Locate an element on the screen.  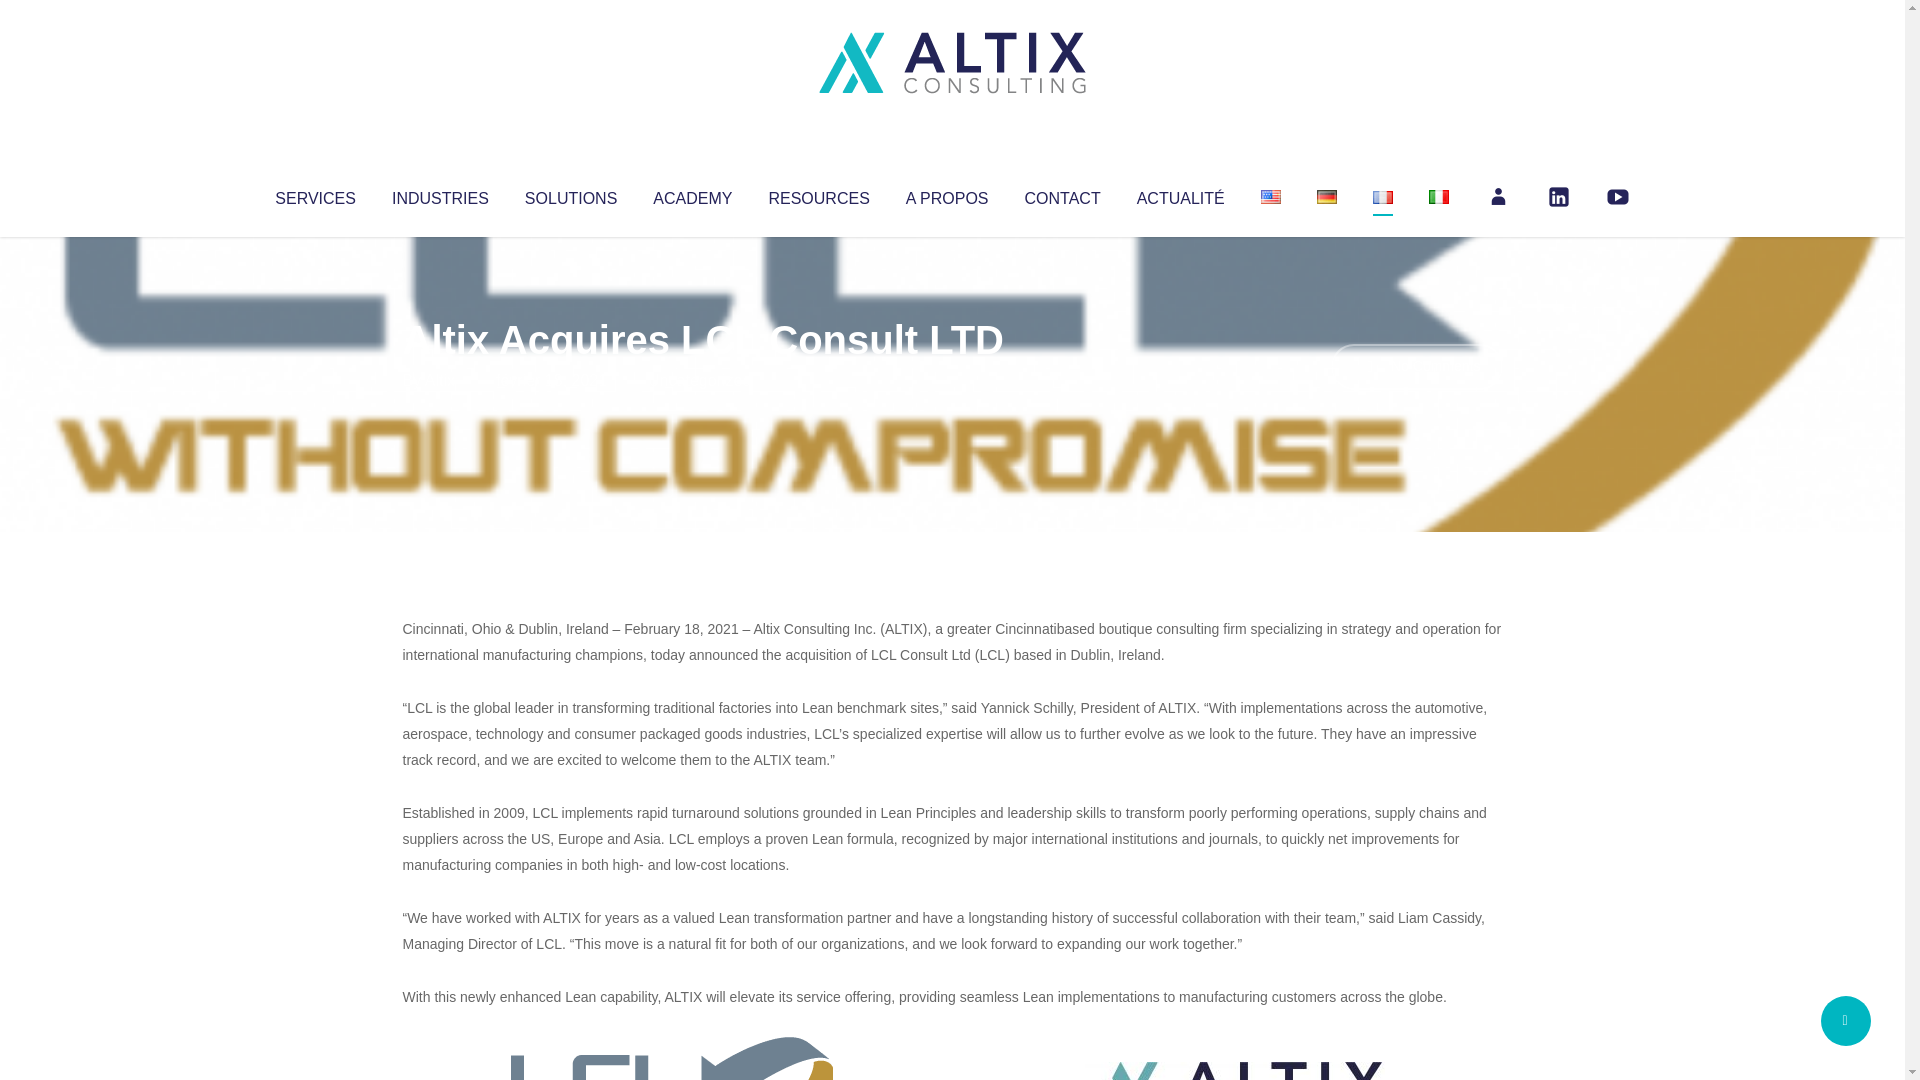
ACADEMY is located at coordinates (692, 194).